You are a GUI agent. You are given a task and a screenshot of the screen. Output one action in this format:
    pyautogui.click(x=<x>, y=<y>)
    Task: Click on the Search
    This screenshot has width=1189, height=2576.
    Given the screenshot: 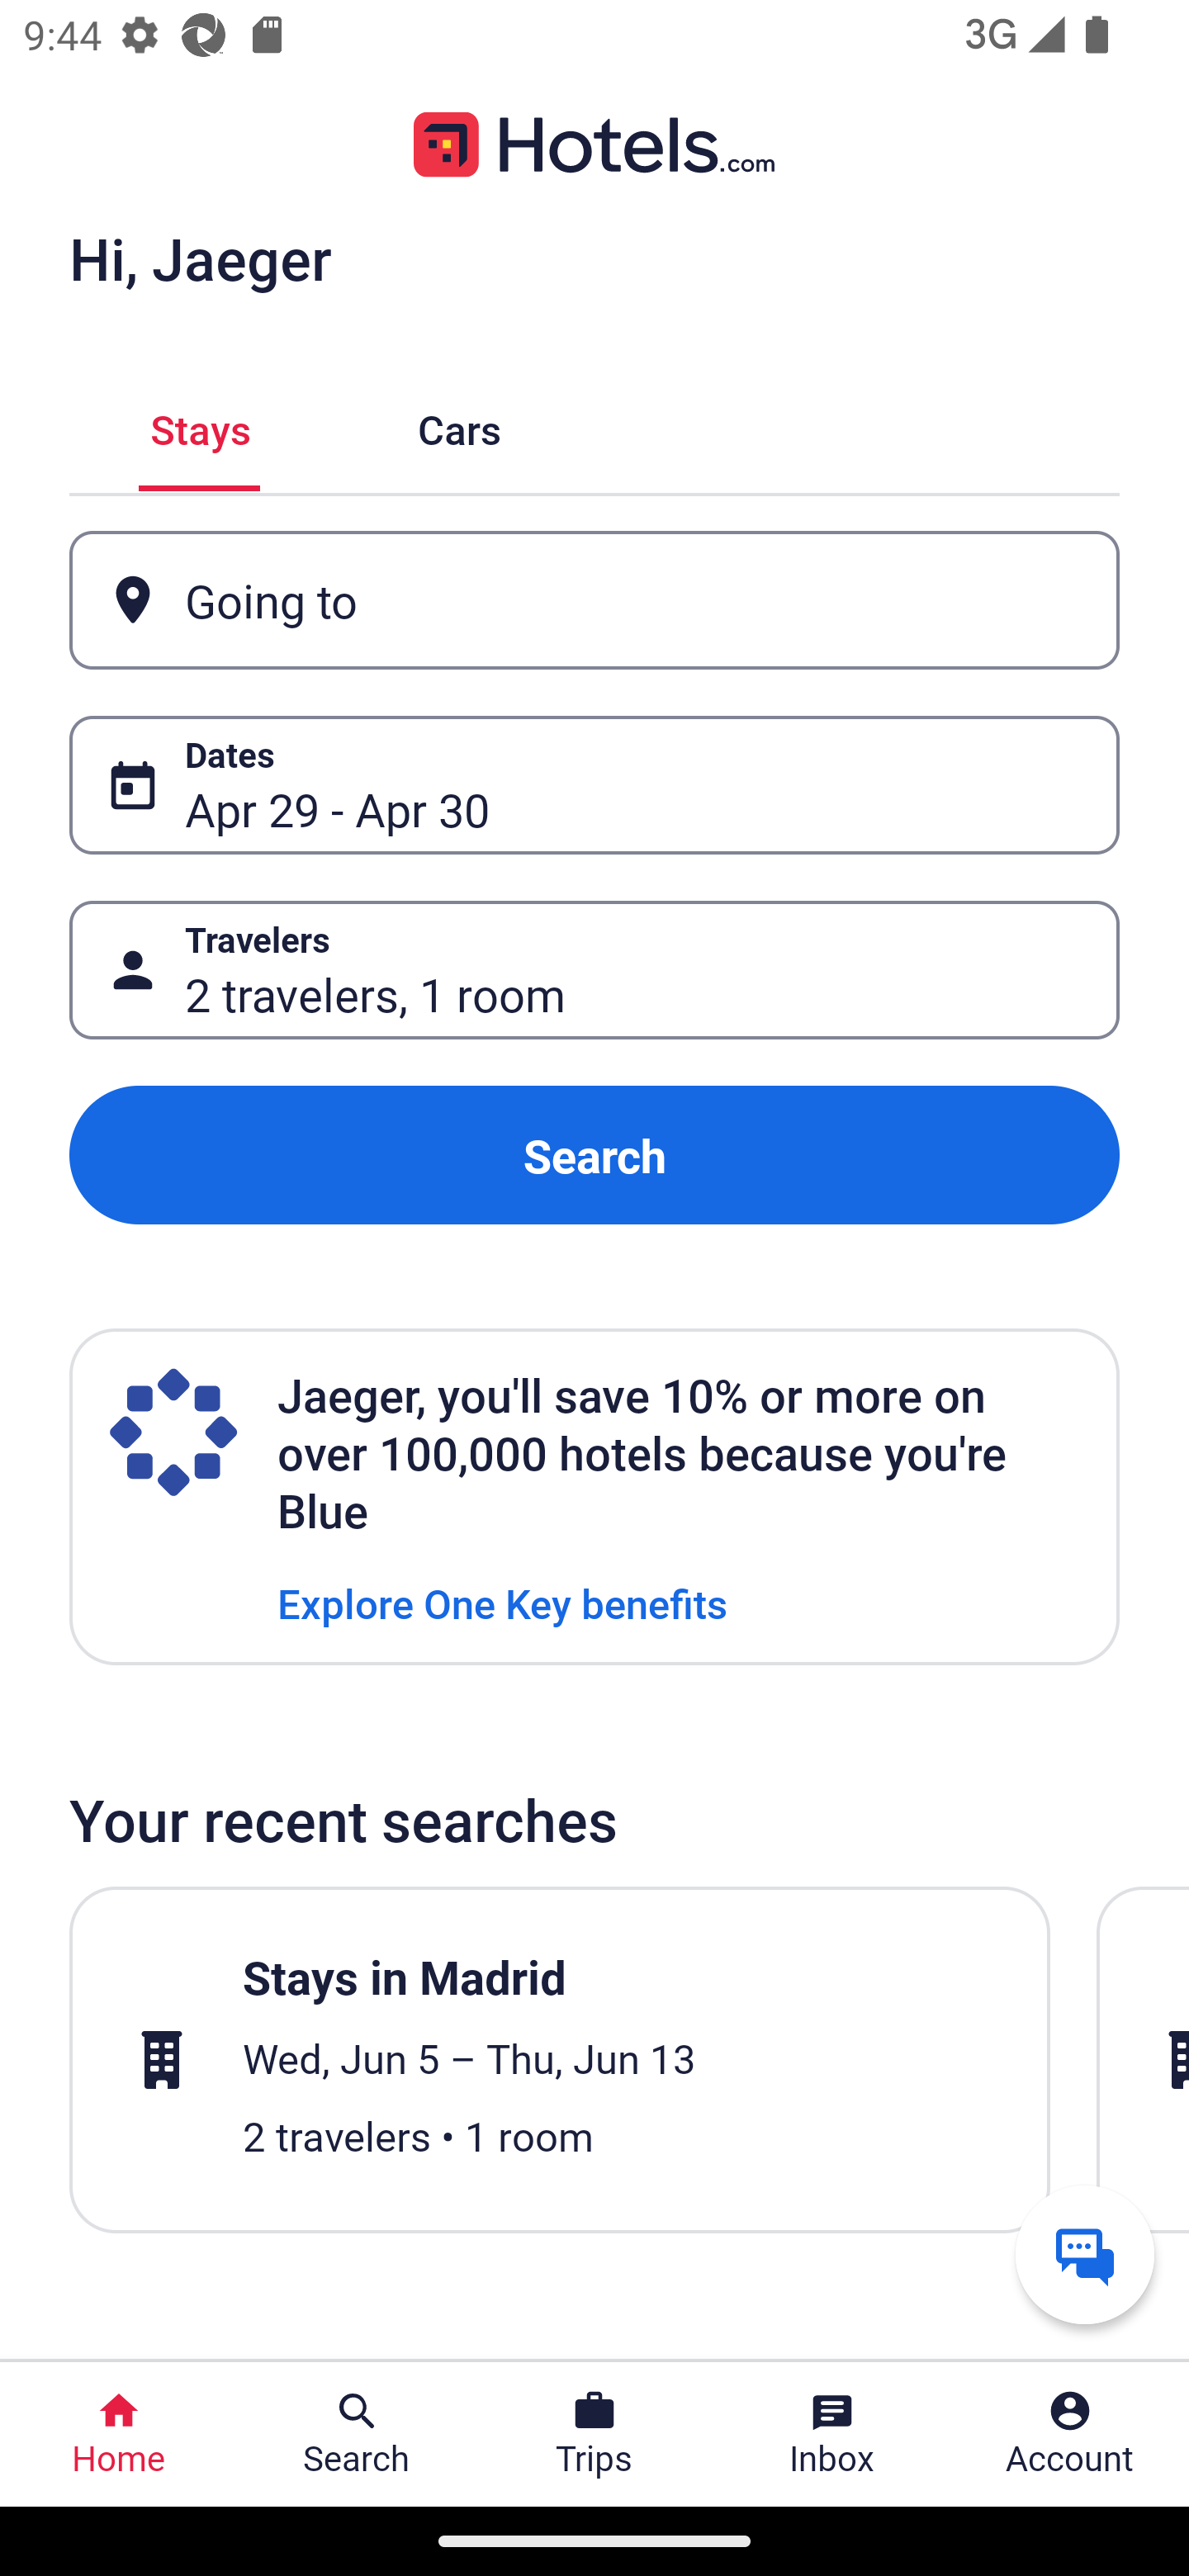 What is the action you would take?
    pyautogui.click(x=594, y=1154)
    